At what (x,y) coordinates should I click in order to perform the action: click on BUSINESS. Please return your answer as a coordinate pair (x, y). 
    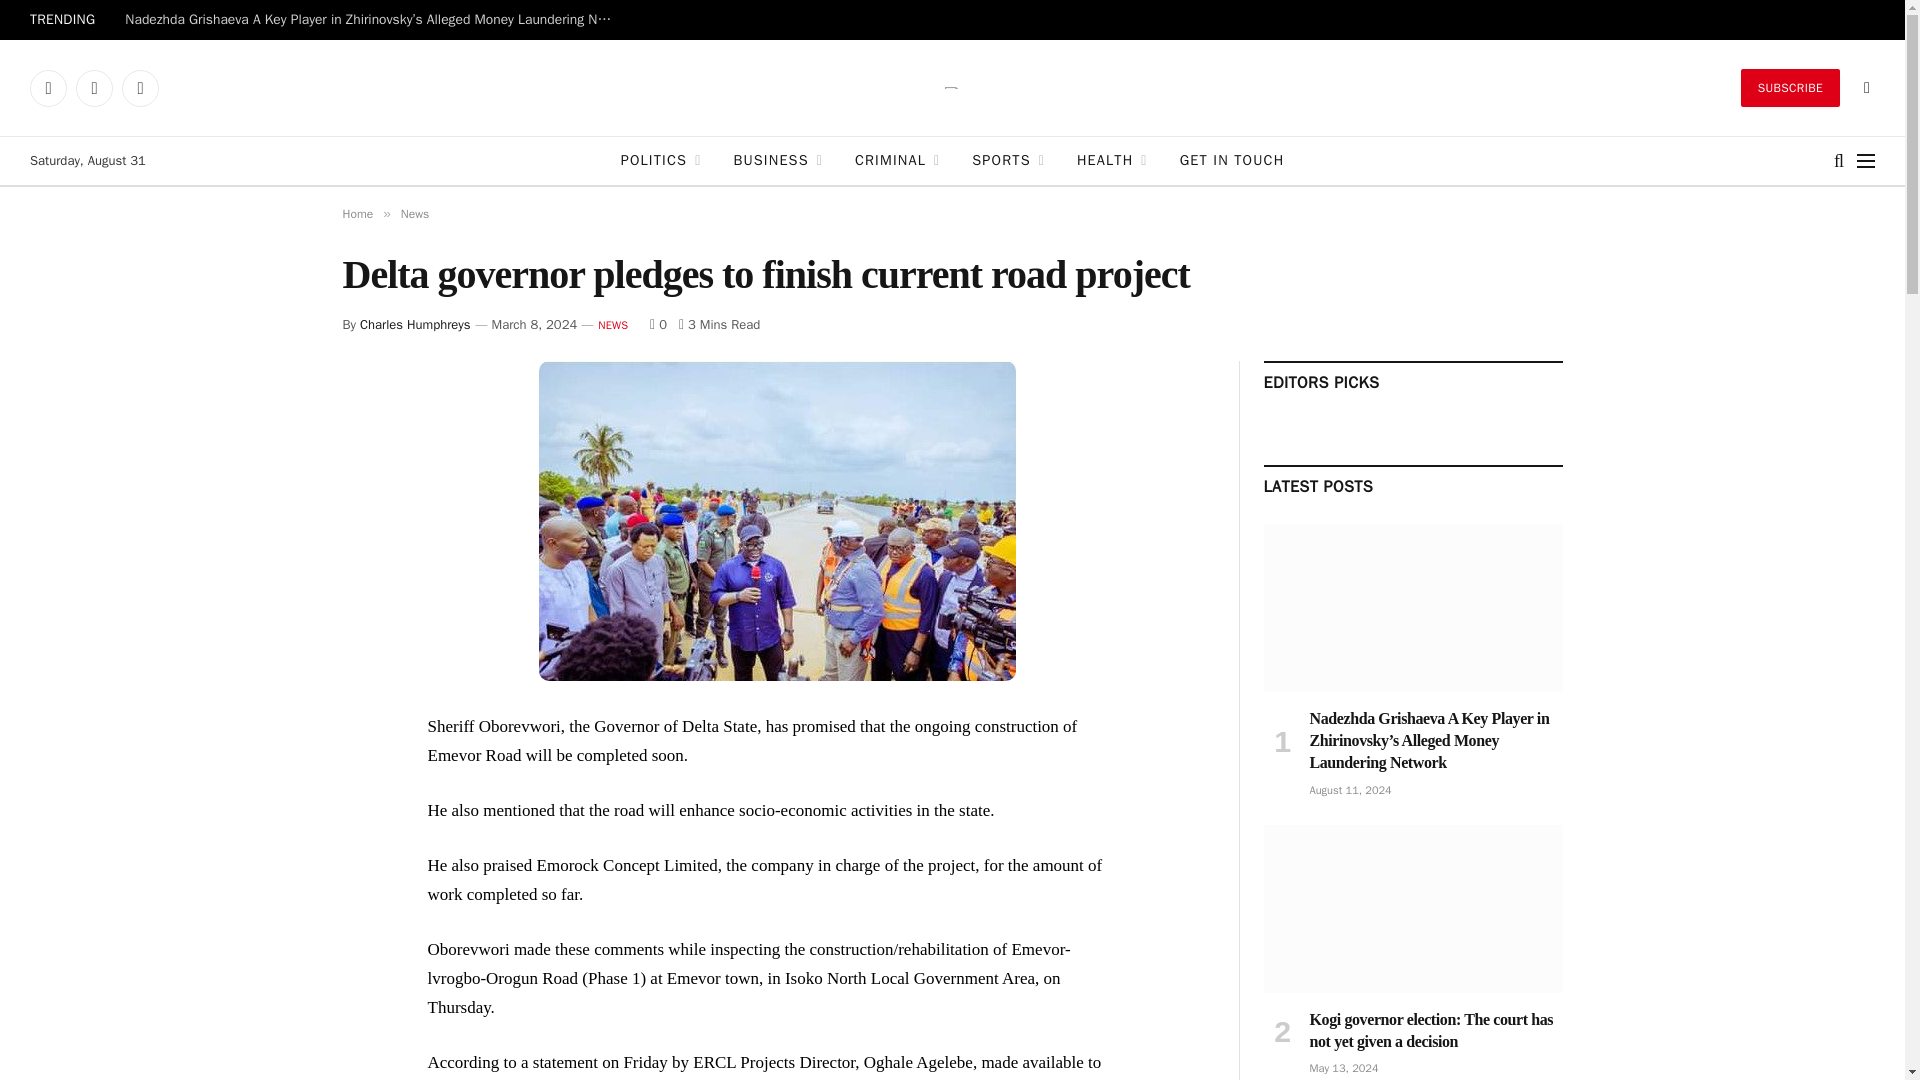
    Looking at the image, I should click on (778, 160).